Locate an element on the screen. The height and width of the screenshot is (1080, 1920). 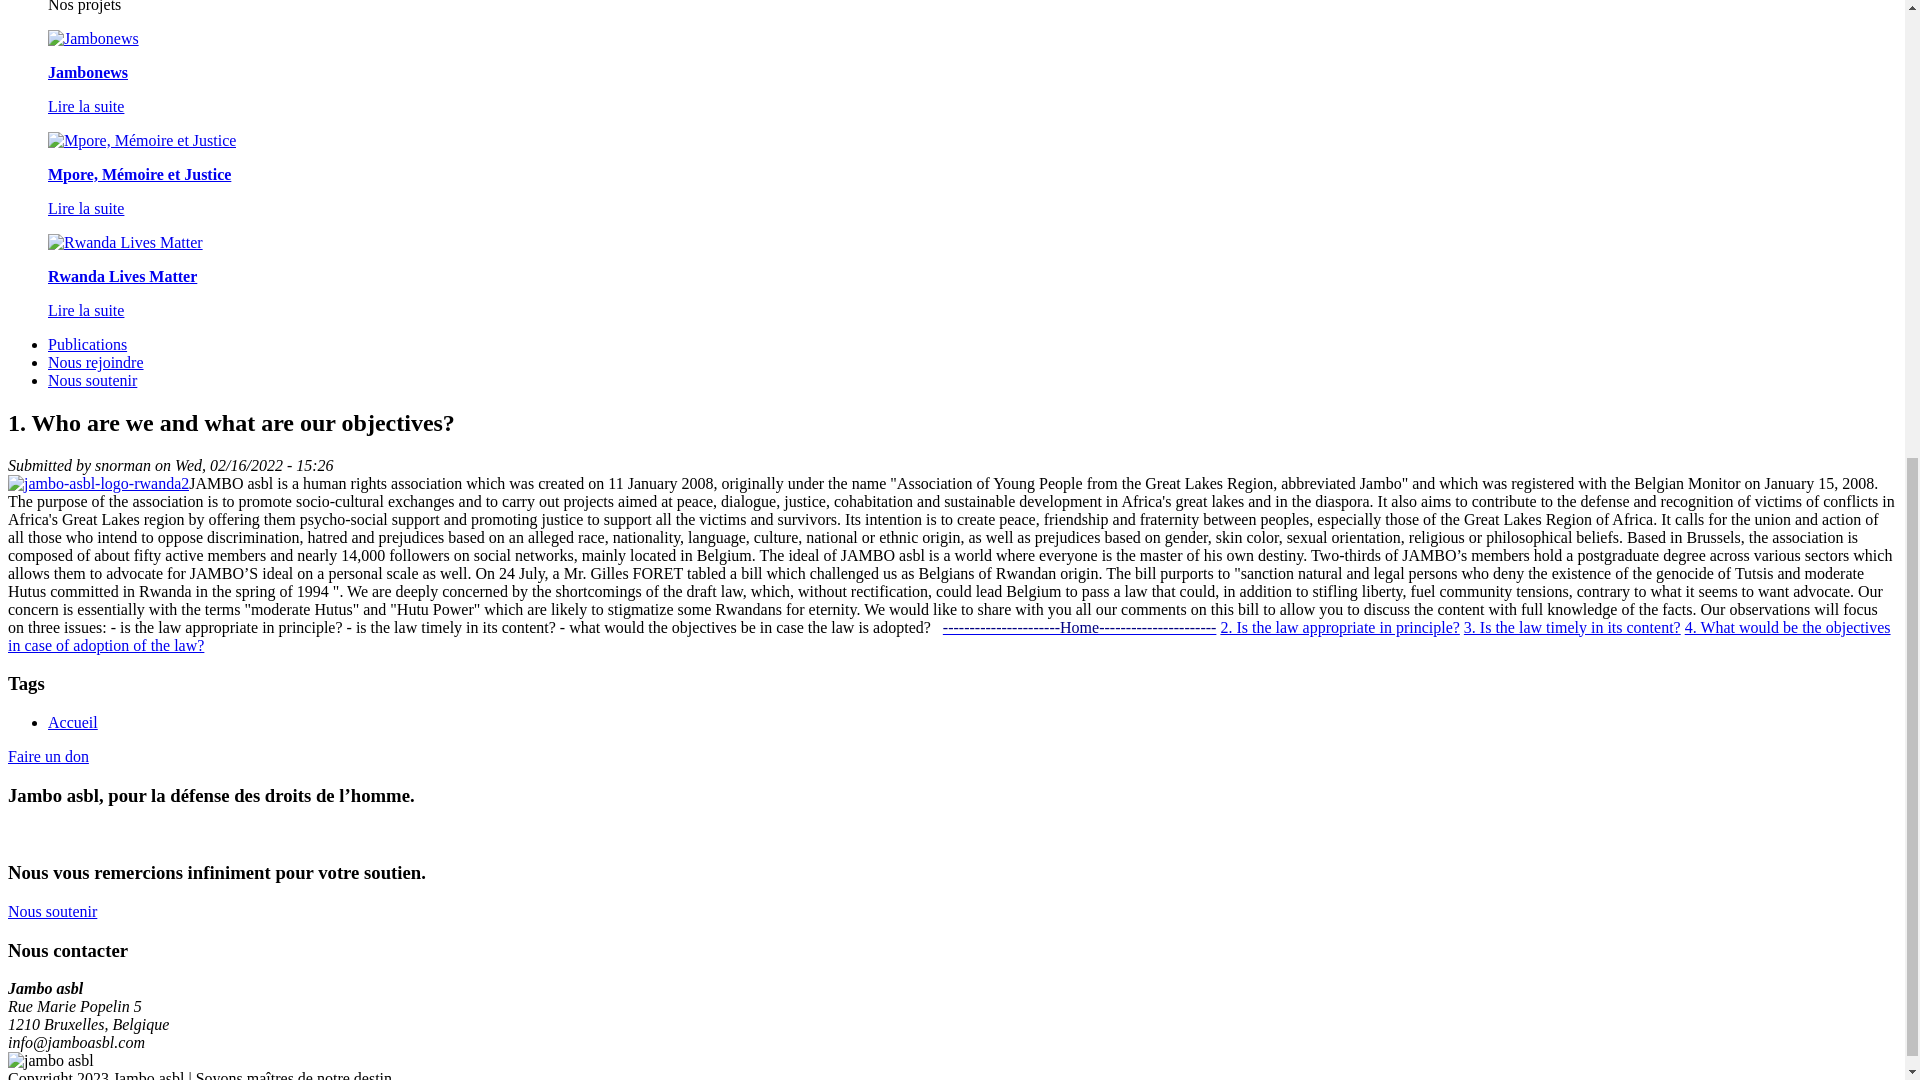
Nous rejoindre is located at coordinates (96, 362).